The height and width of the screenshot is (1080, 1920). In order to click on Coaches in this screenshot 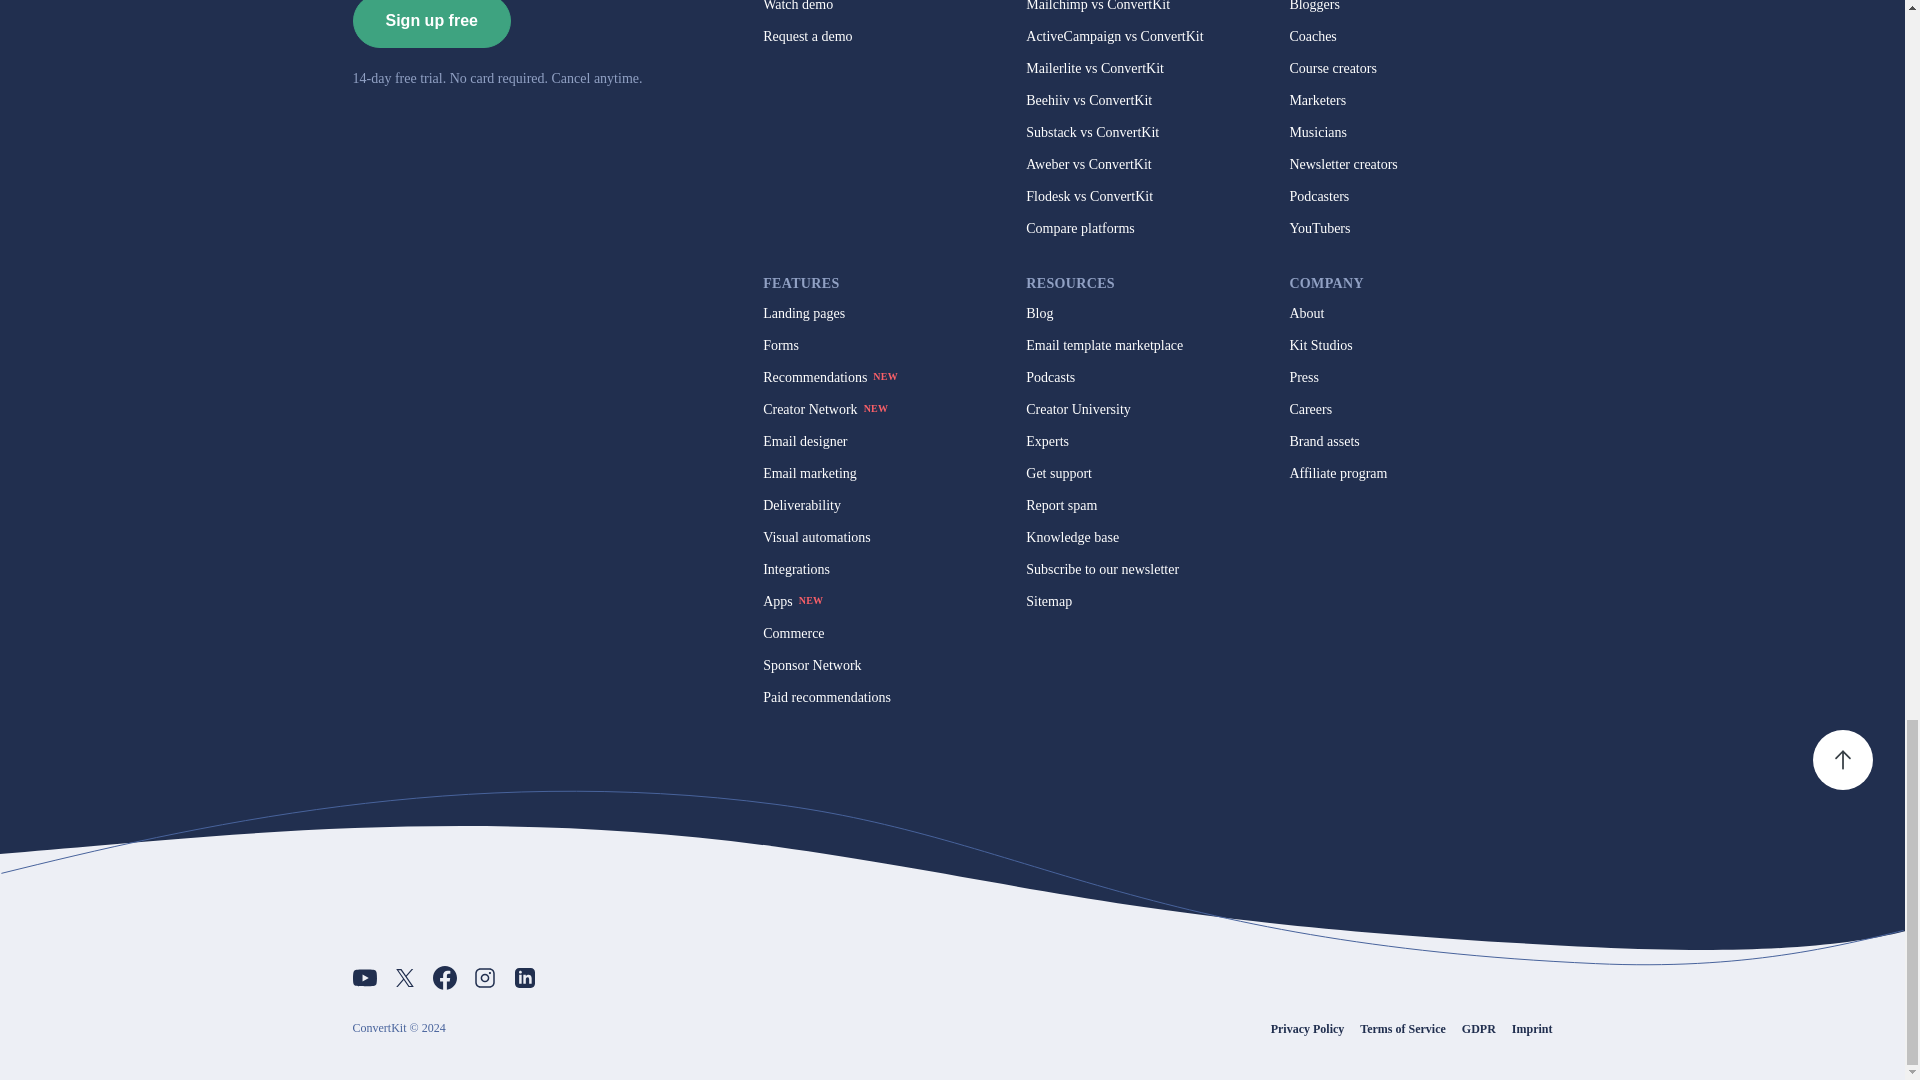, I will do `click(1312, 37)`.